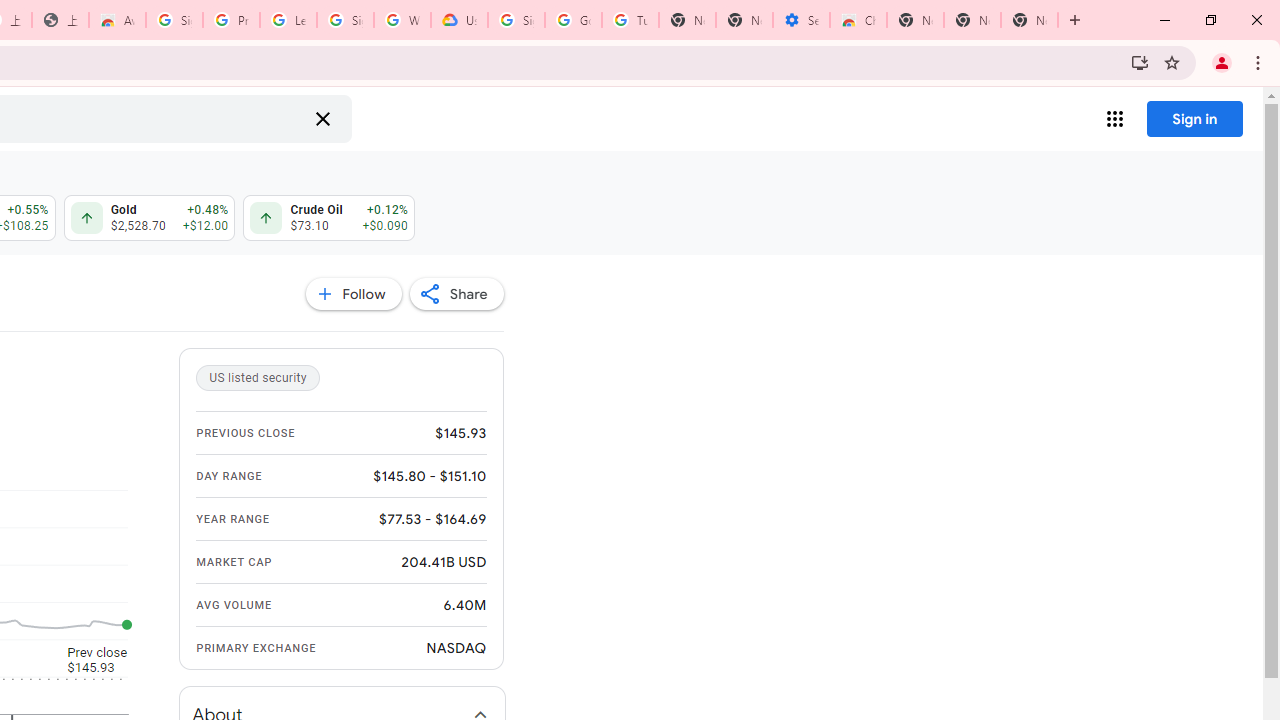 Image resolution: width=1280 pixels, height=720 pixels. What do you see at coordinates (1210, 20) in the screenshot?
I see `Restore` at bounding box center [1210, 20].